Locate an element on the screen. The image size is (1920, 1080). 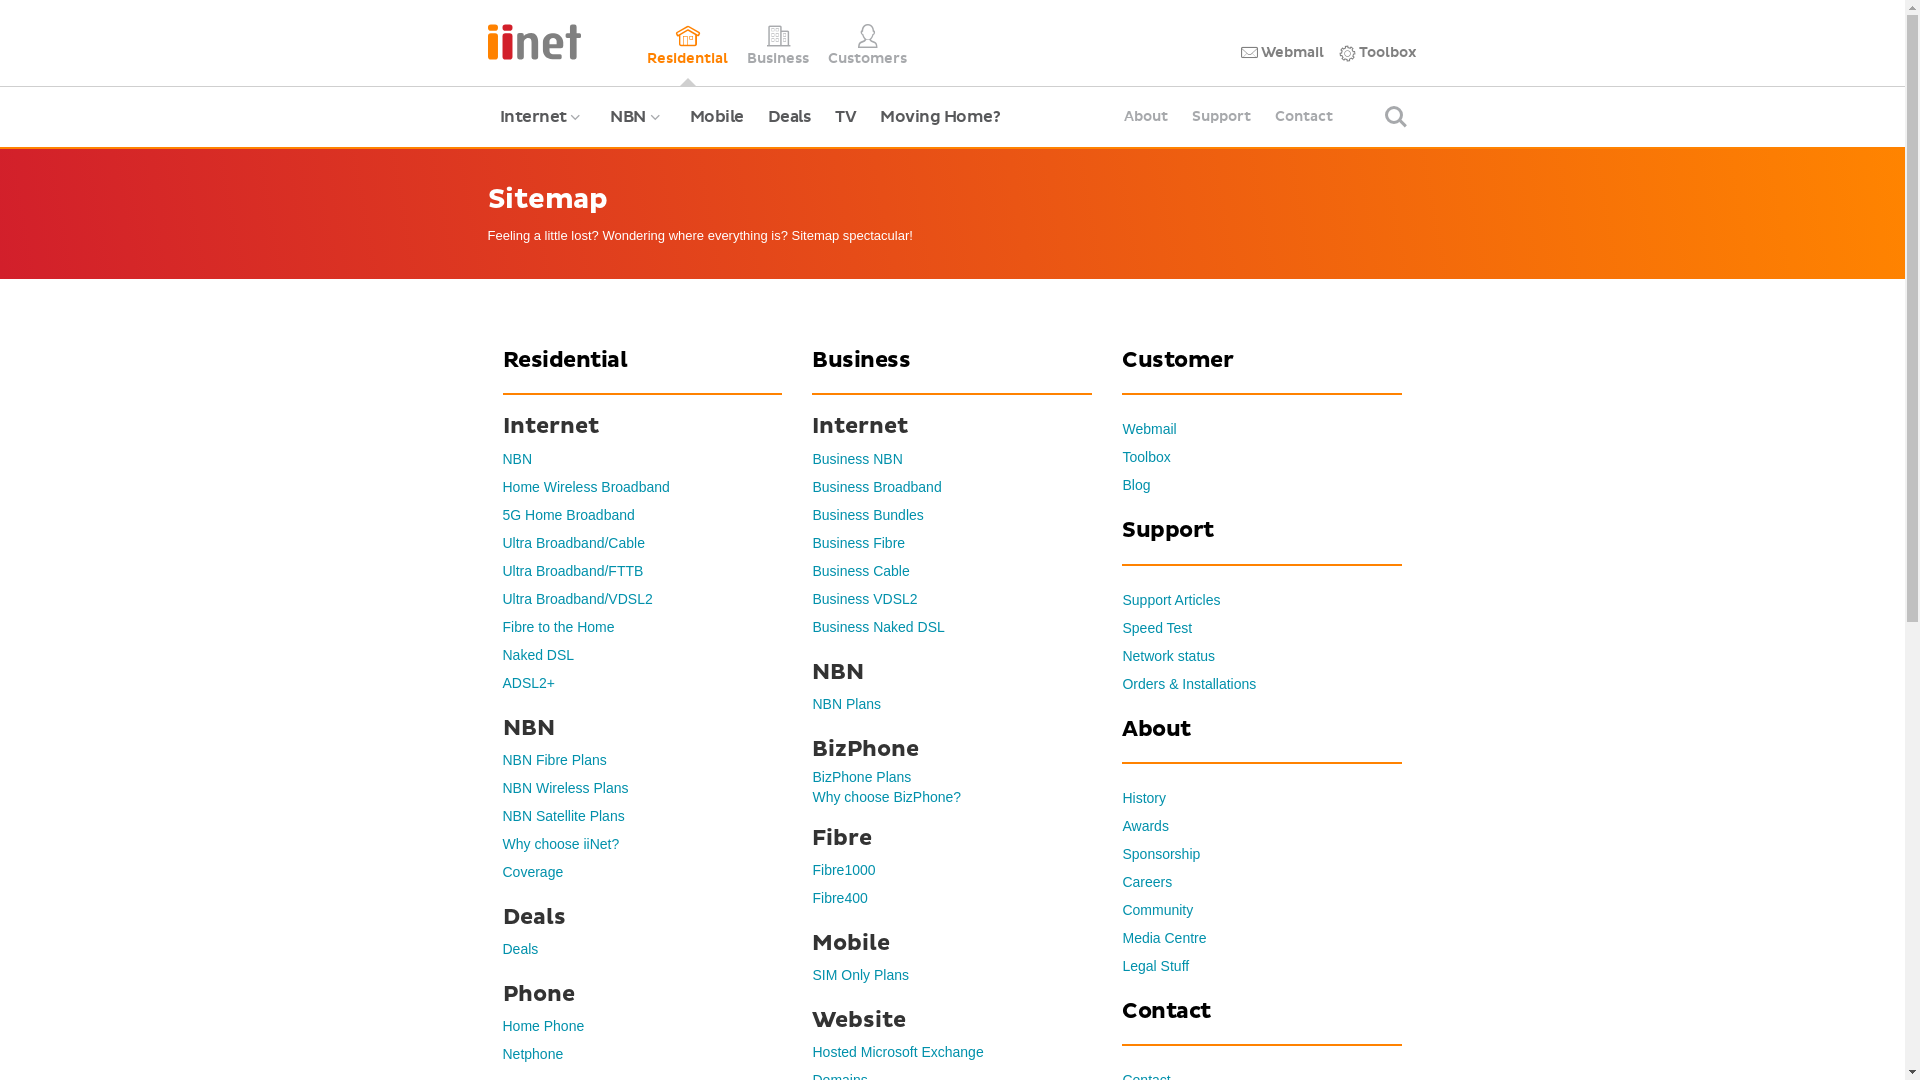
Toolbox is located at coordinates (1378, 53).